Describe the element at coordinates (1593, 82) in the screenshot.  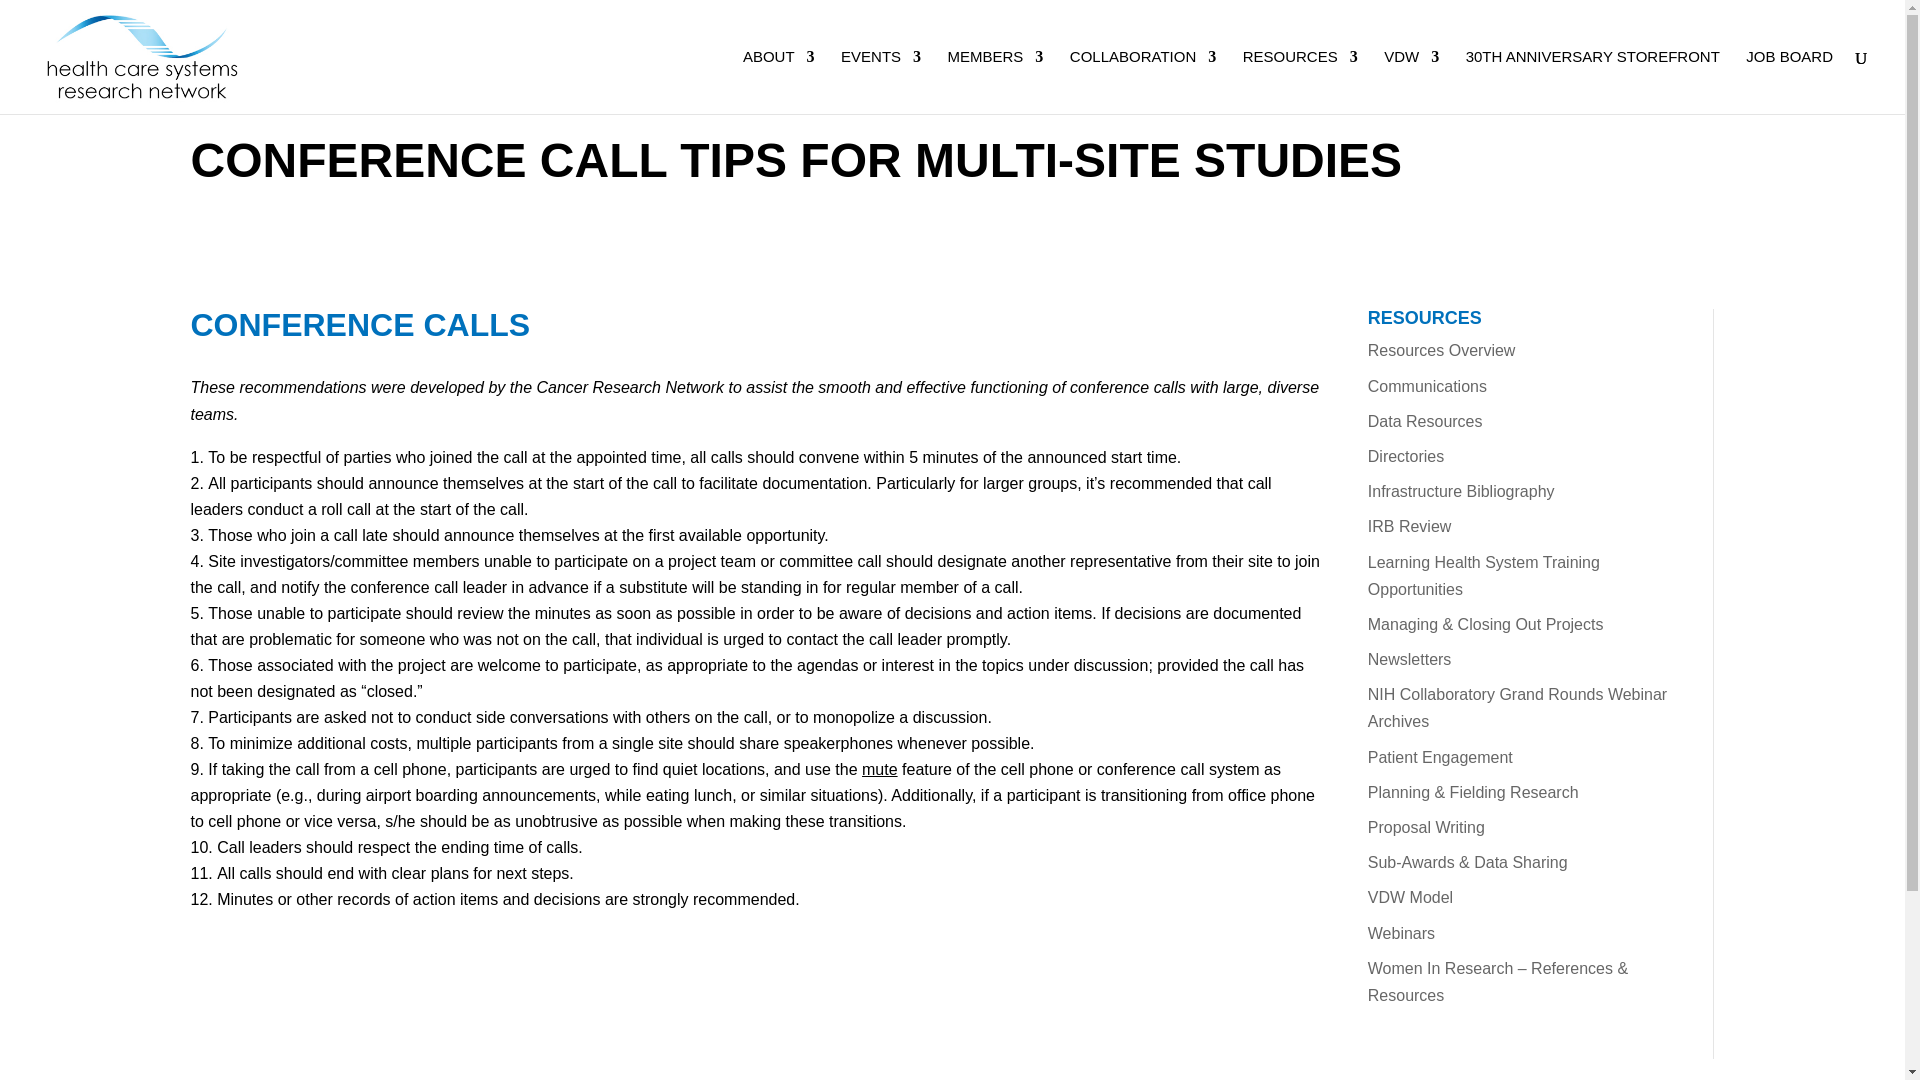
I see `30TH ANNIVERSARY STOREFRONT` at that location.